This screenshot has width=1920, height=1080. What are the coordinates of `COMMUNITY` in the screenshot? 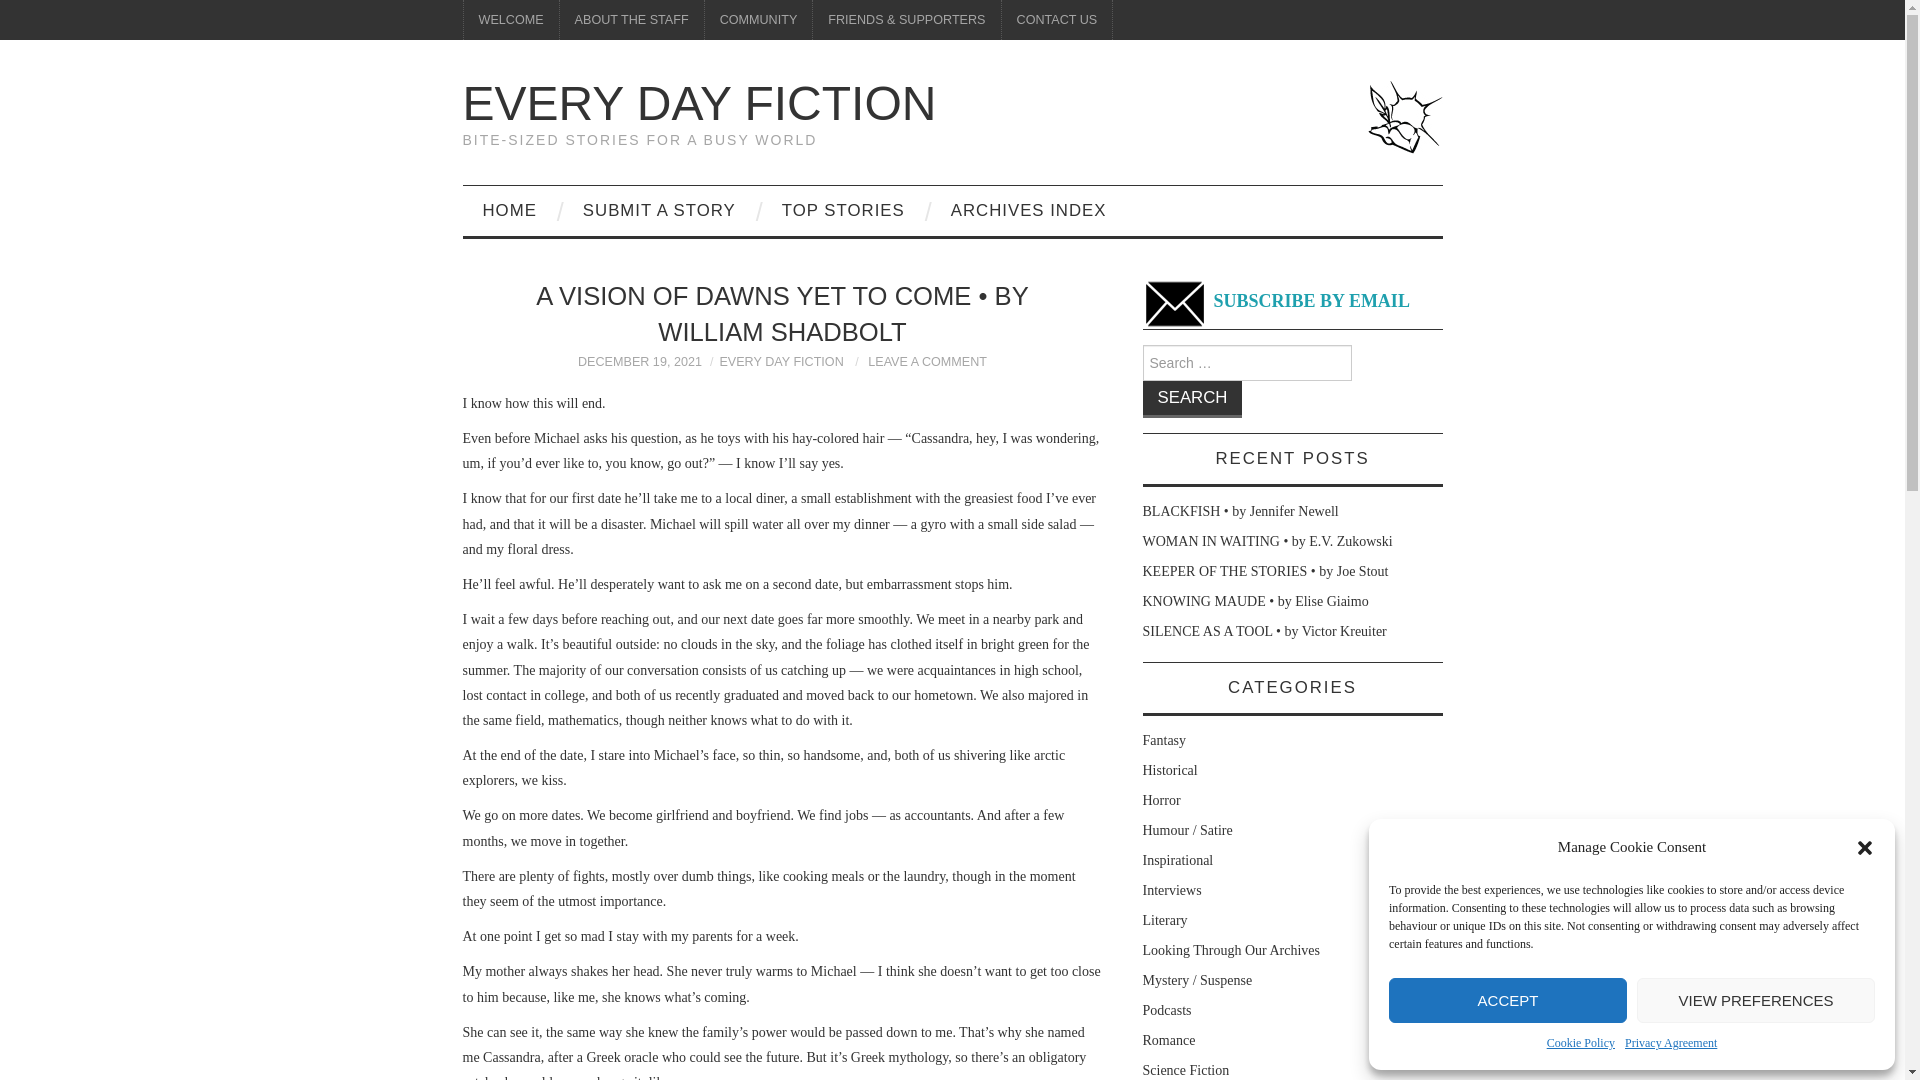 It's located at (758, 20).